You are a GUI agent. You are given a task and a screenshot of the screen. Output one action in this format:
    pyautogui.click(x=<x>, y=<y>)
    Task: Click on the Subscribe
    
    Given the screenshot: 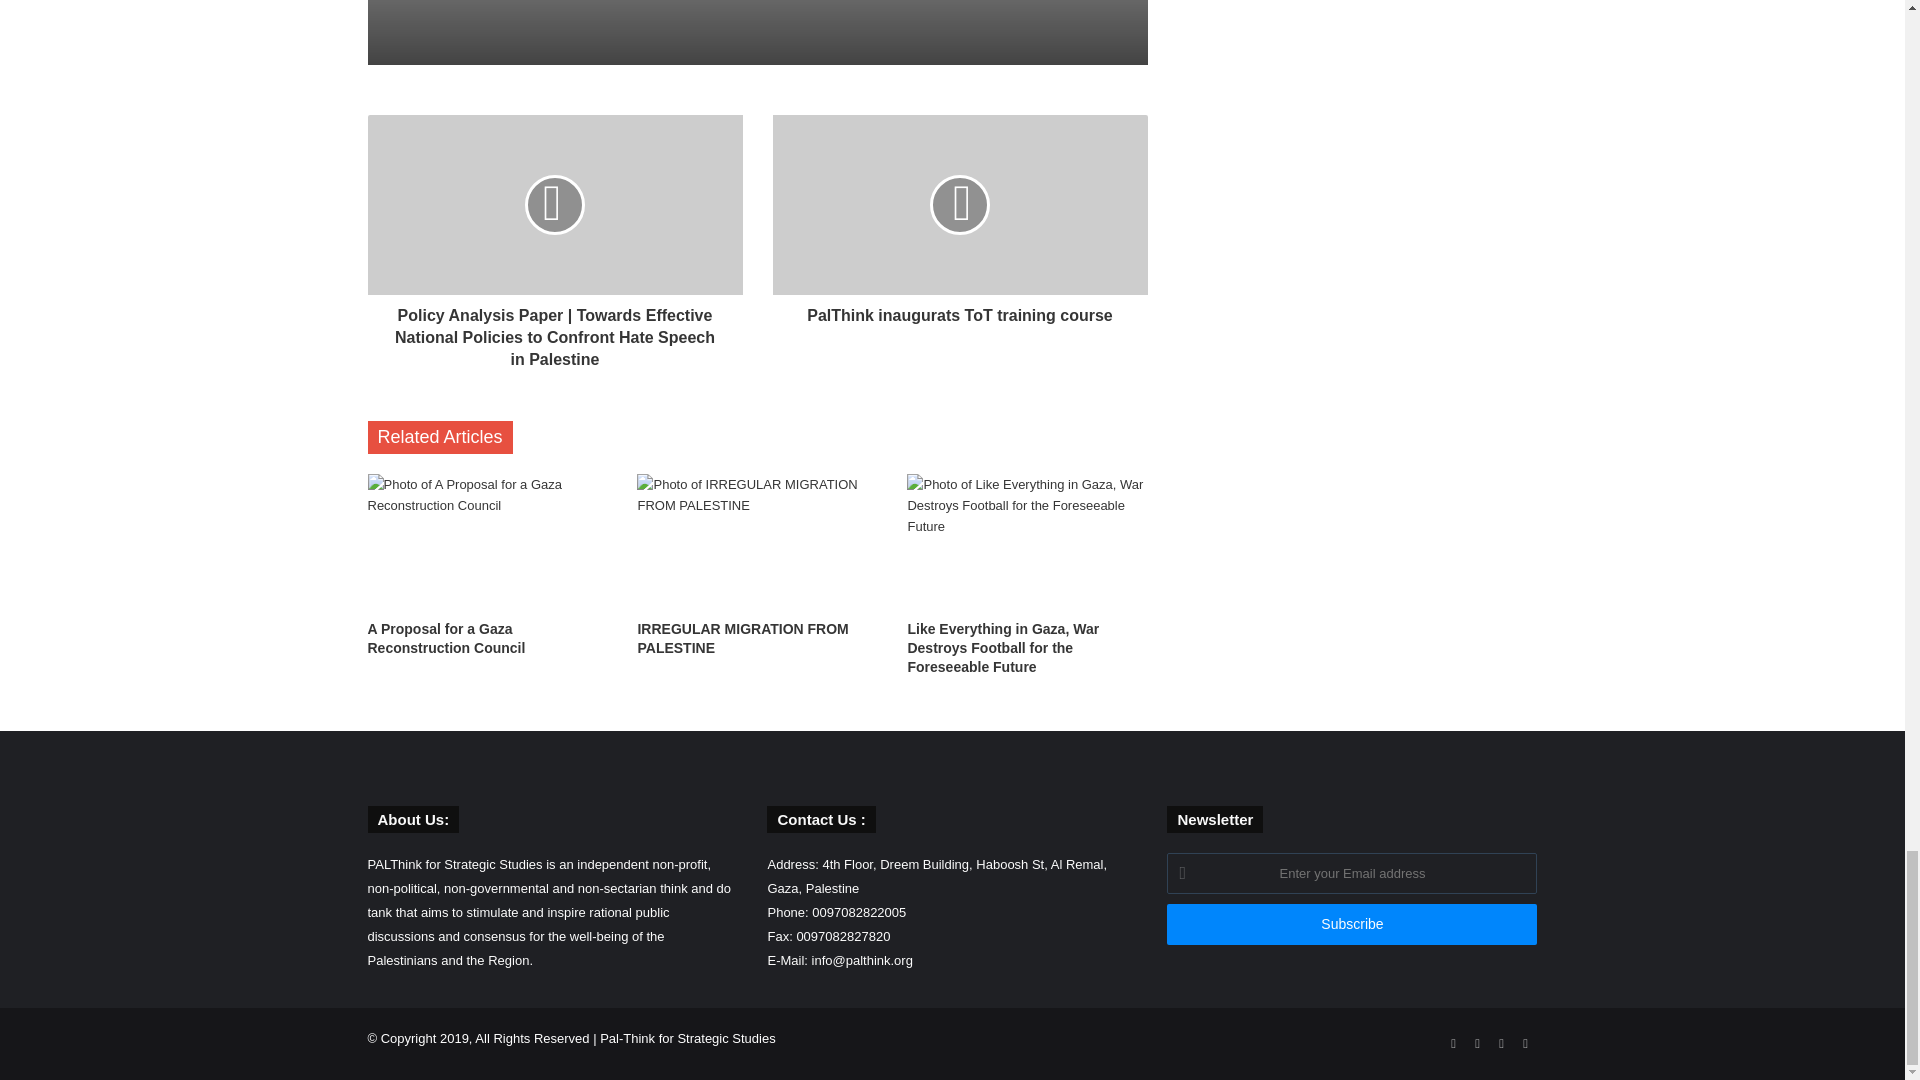 What is the action you would take?
    pyautogui.click(x=1352, y=924)
    